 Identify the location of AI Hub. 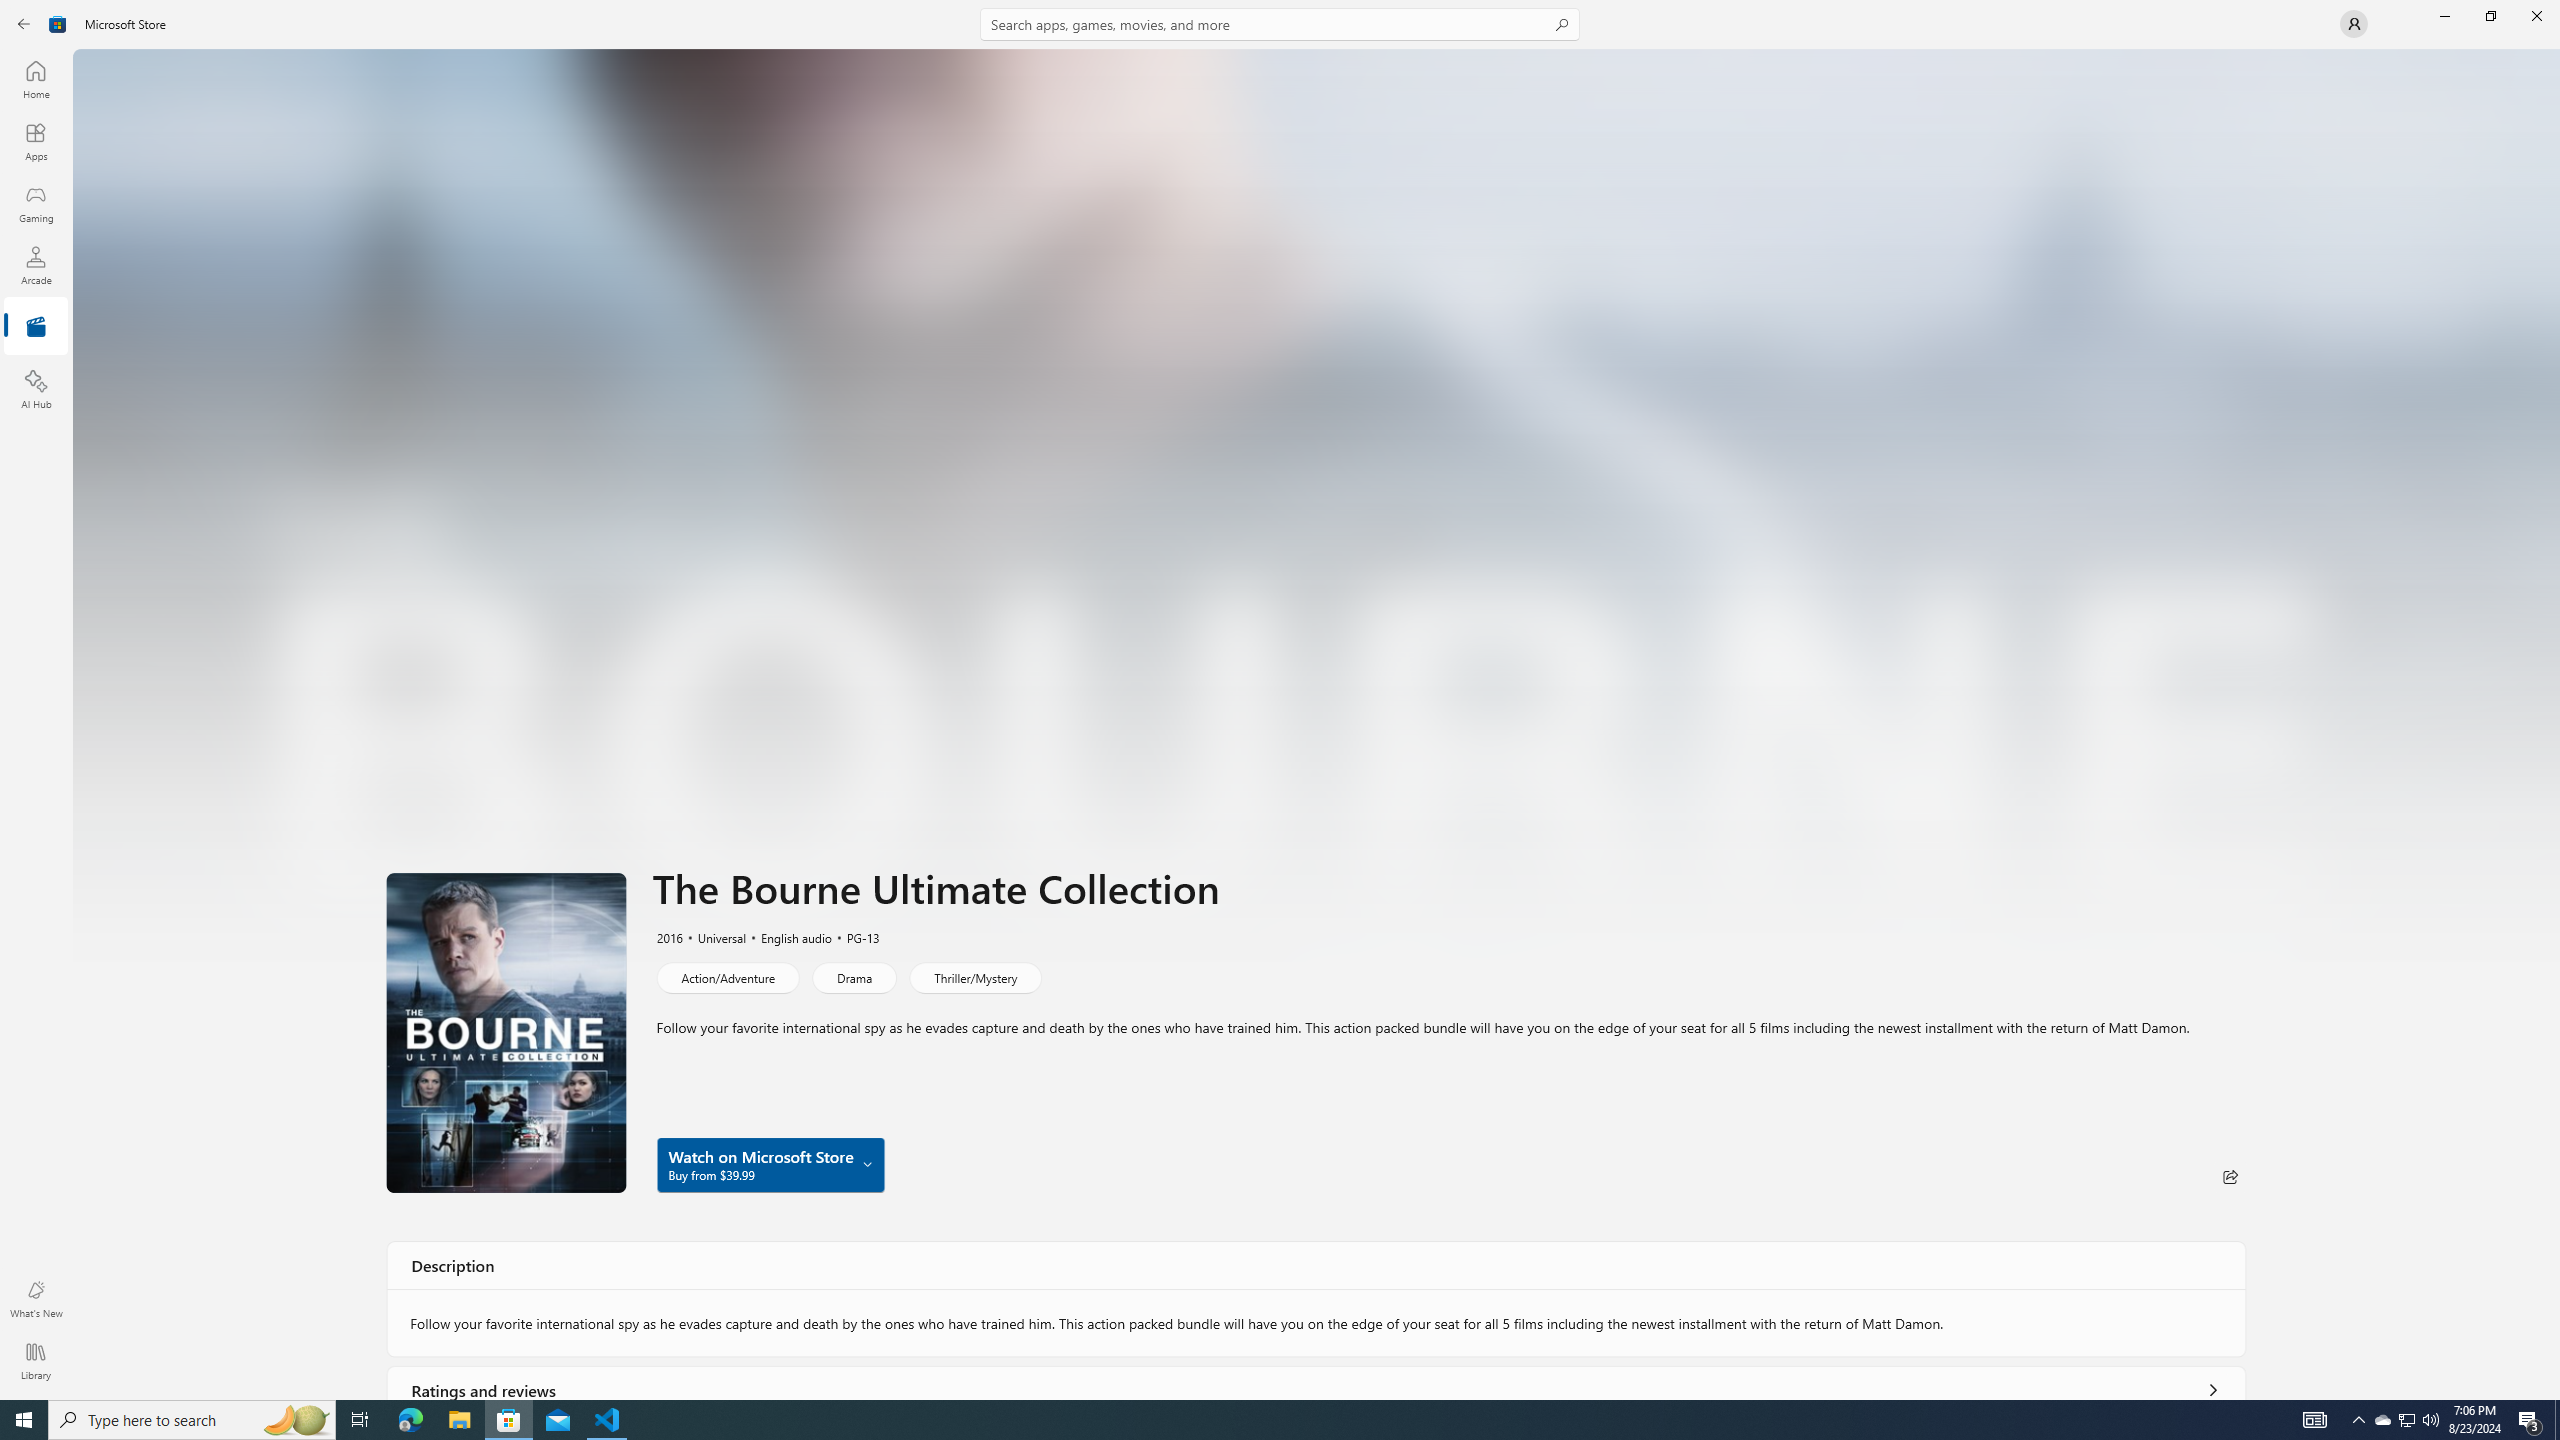
(36, 389).